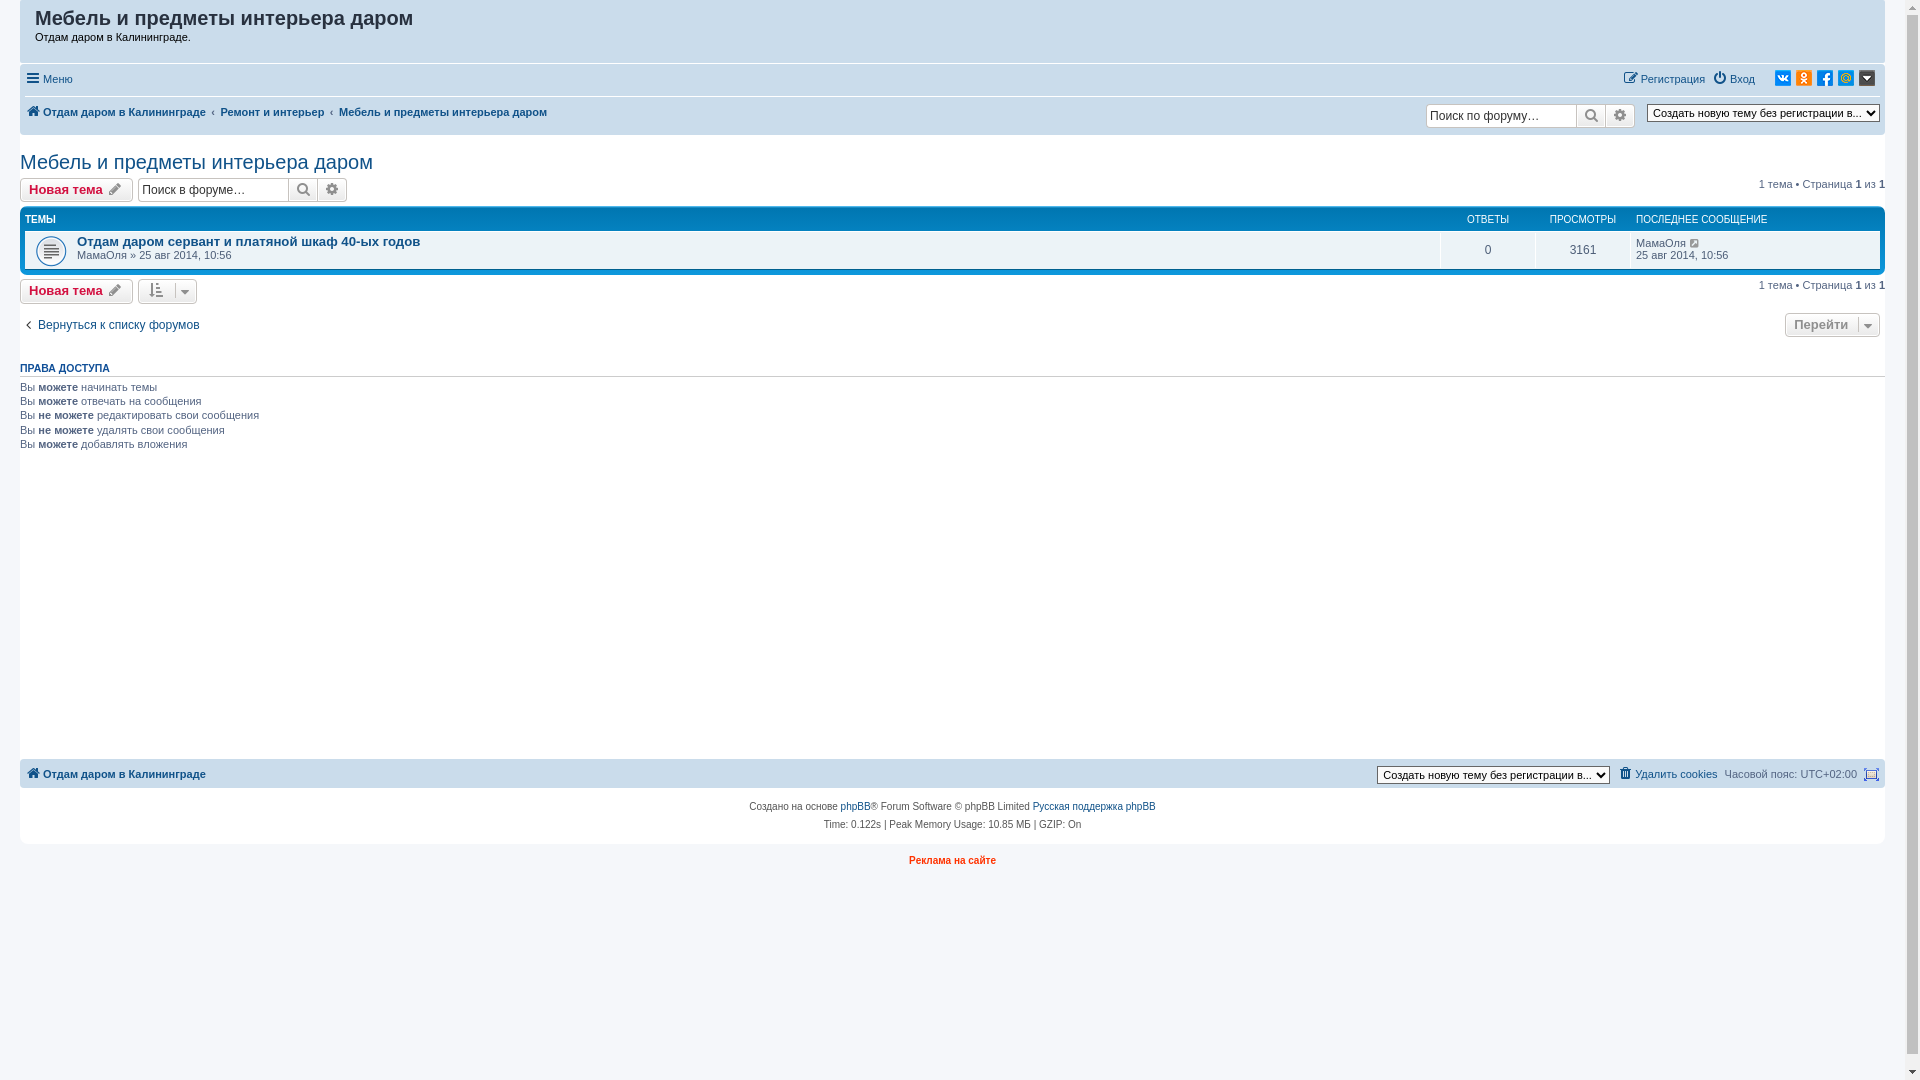 This screenshot has height=1080, width=1920. Describe the element at coordinates (1825, 78) in the screenshot. I see `Facebook` at that location.